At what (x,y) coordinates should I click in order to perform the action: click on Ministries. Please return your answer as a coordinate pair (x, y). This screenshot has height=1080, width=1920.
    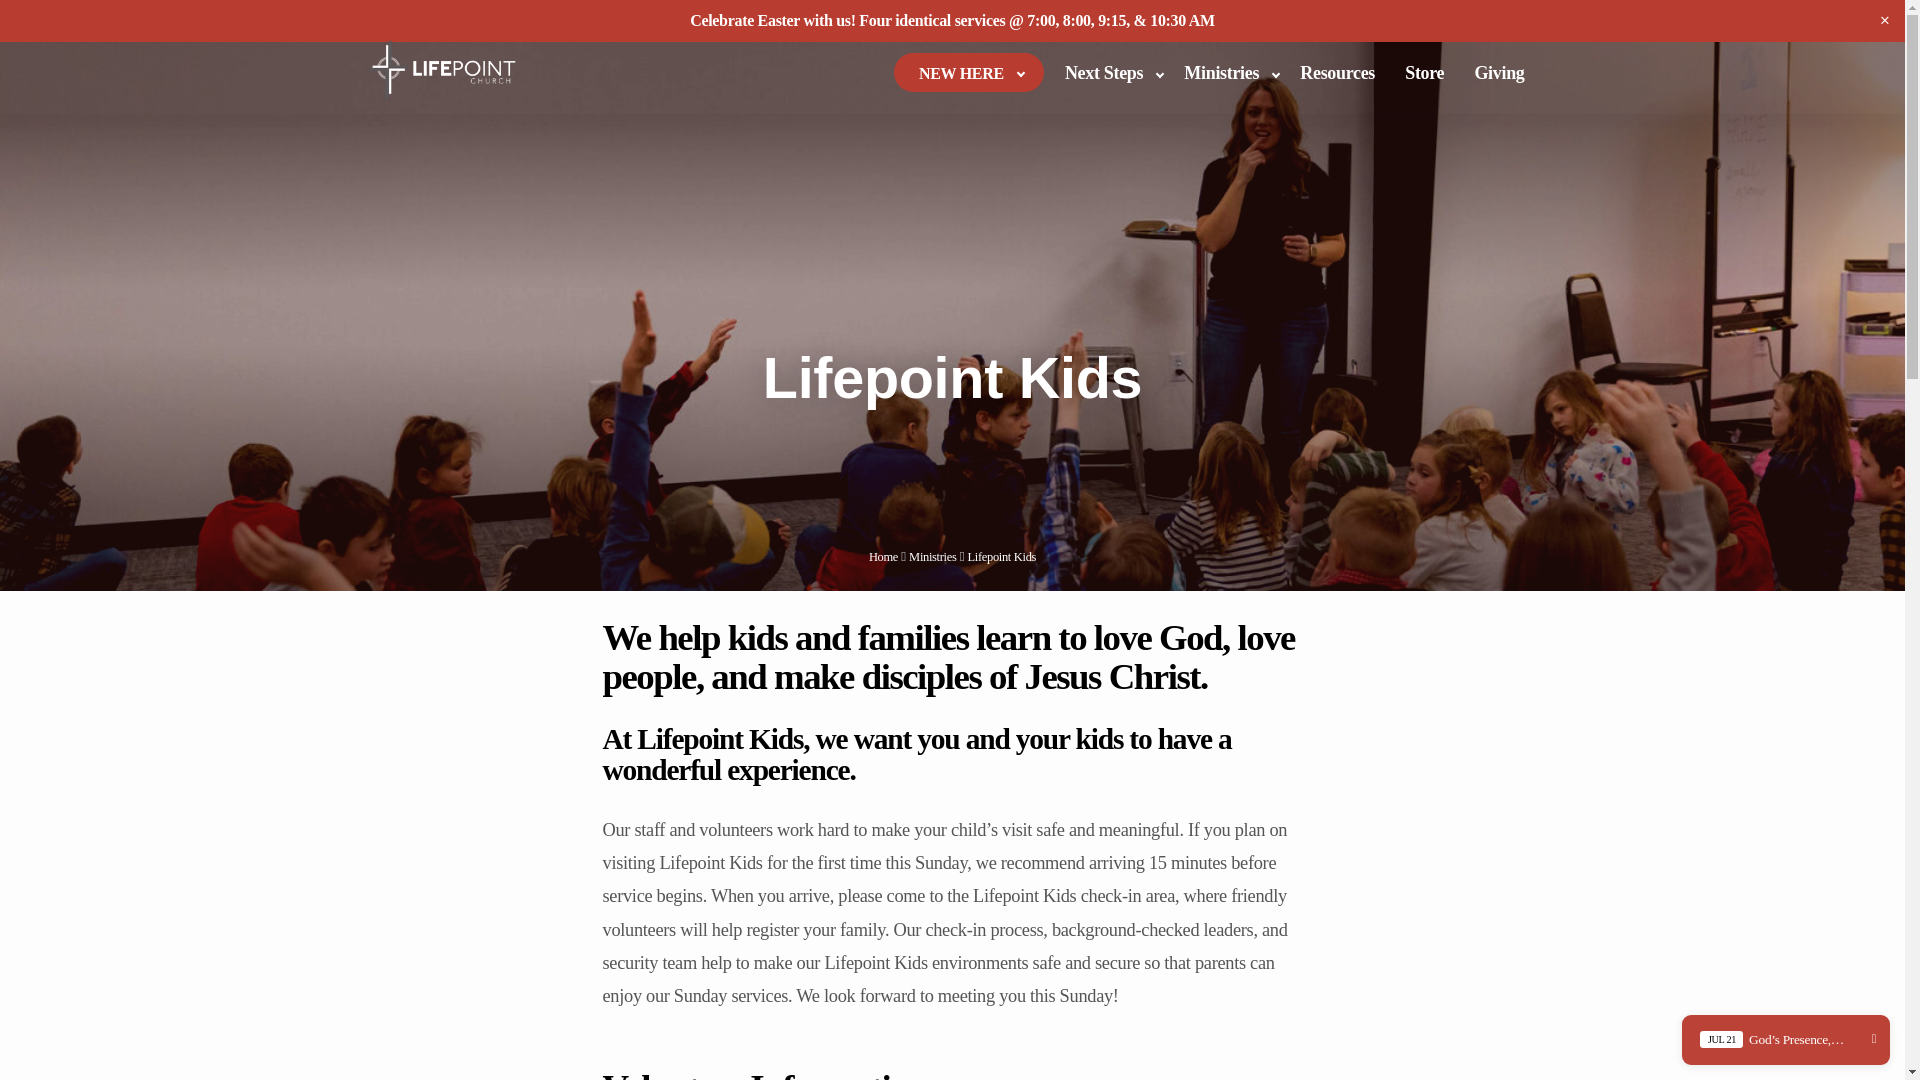
    Looking at the image, I should click on (932, 556).